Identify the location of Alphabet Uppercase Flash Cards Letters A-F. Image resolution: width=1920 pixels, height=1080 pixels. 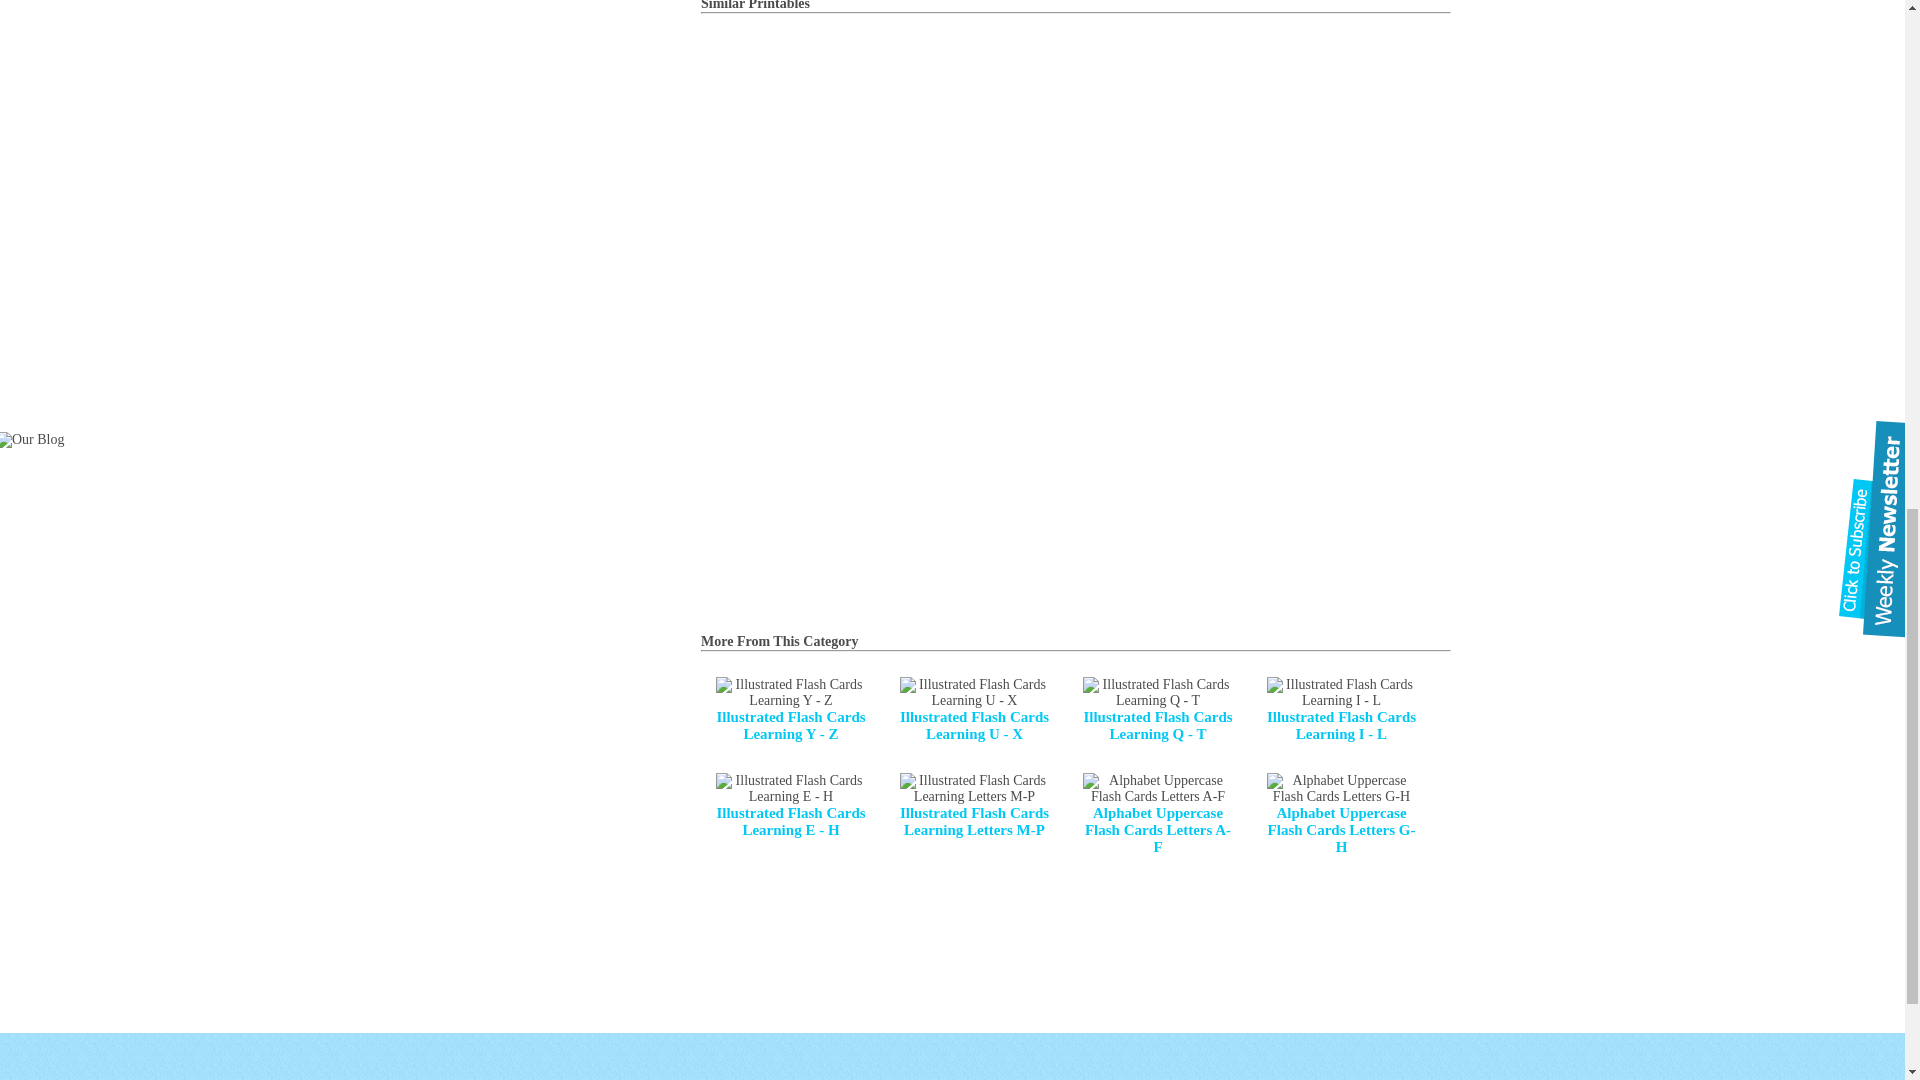
(1157, 814).